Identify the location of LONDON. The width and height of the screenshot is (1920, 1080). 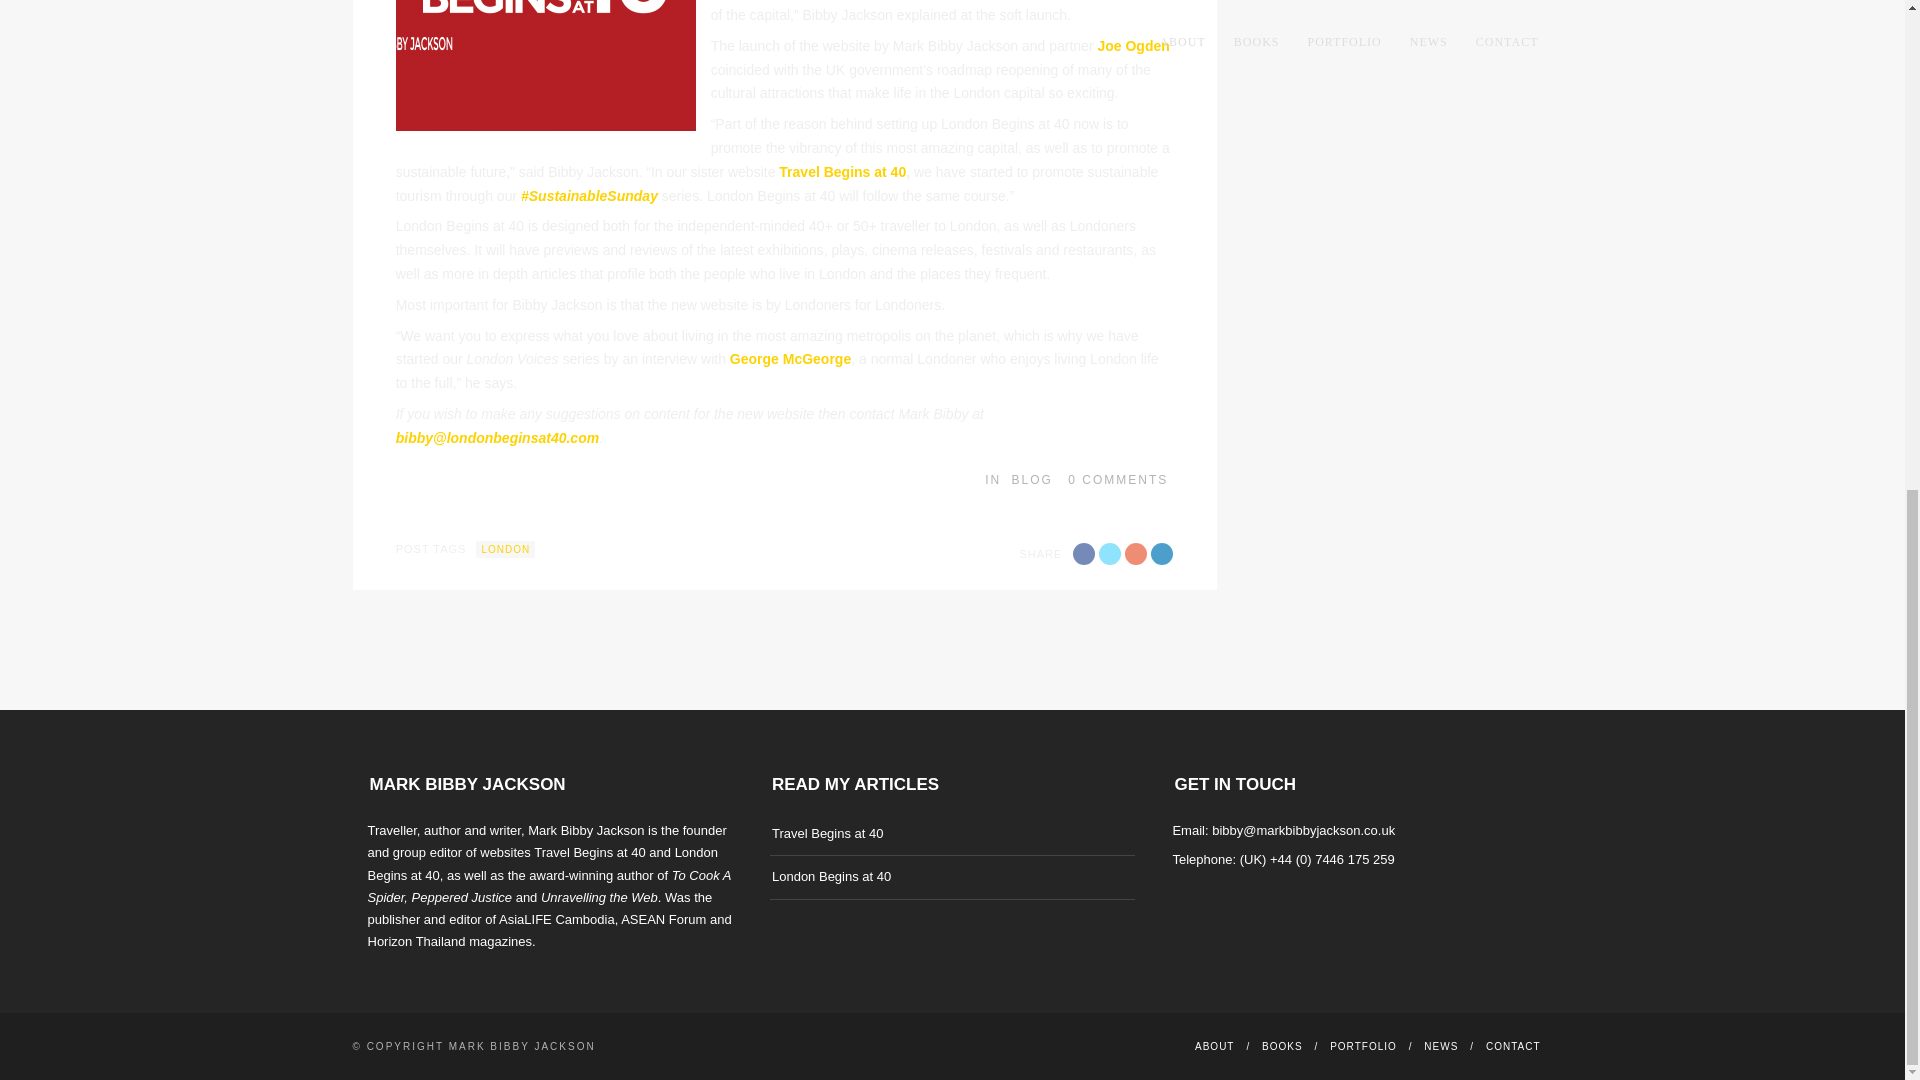
(506, 550).